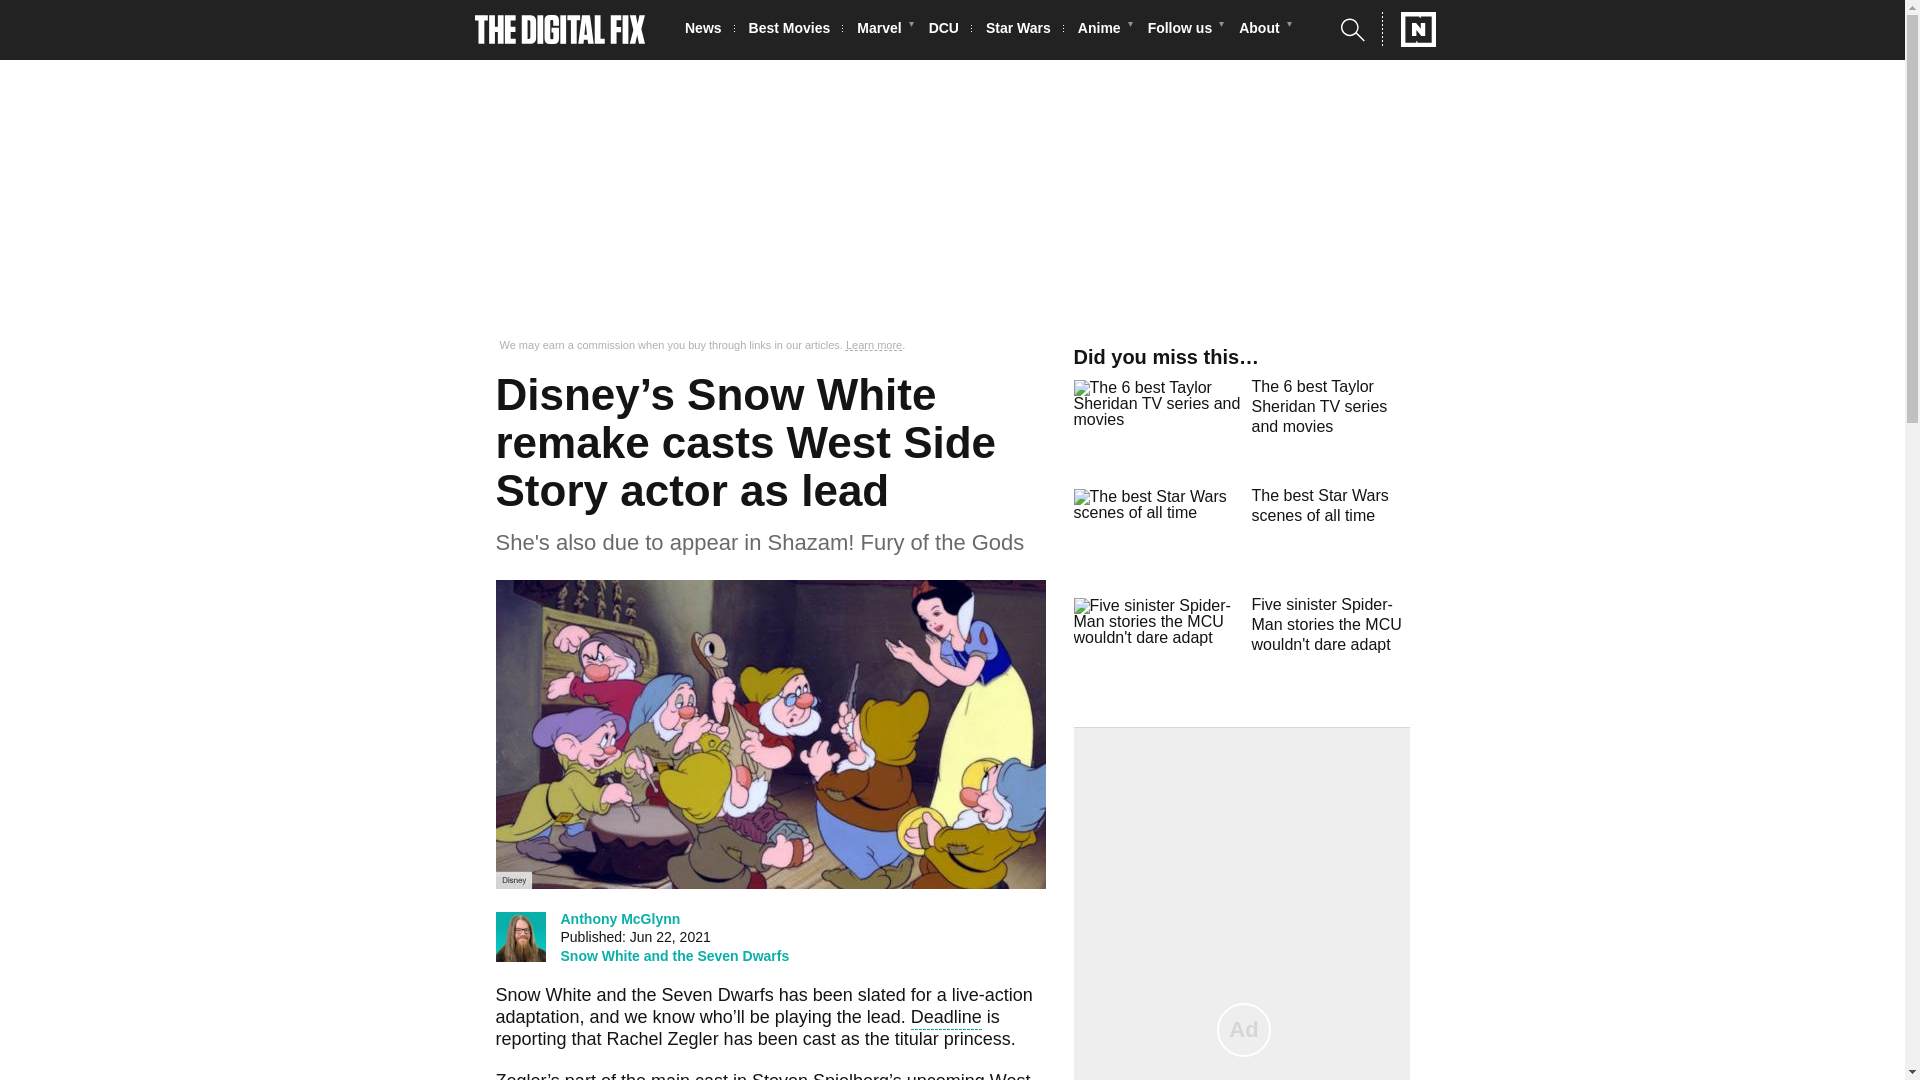 The width and height of the screenshot is (1920, 1080). I want to click on About, so click(1264, 30).